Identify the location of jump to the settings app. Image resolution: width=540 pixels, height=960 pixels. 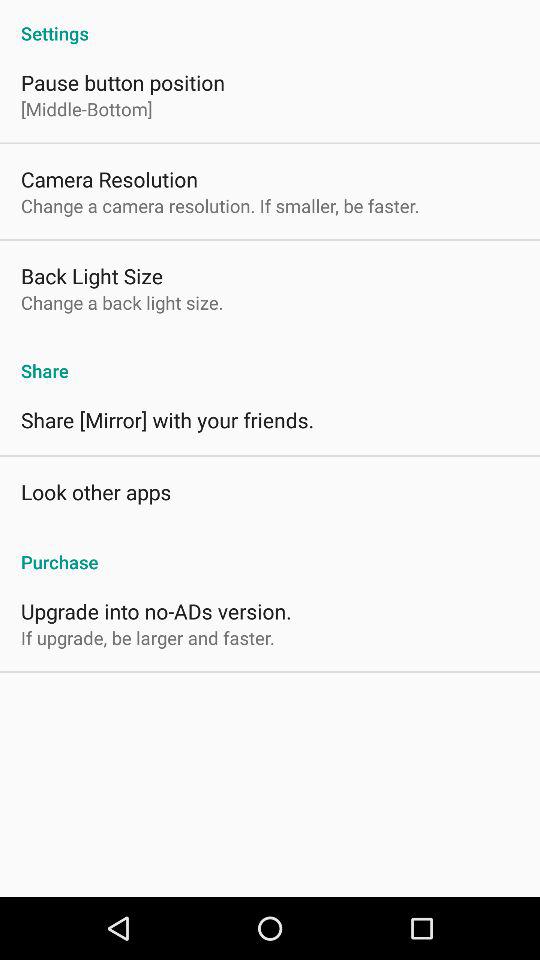
(270, 22).